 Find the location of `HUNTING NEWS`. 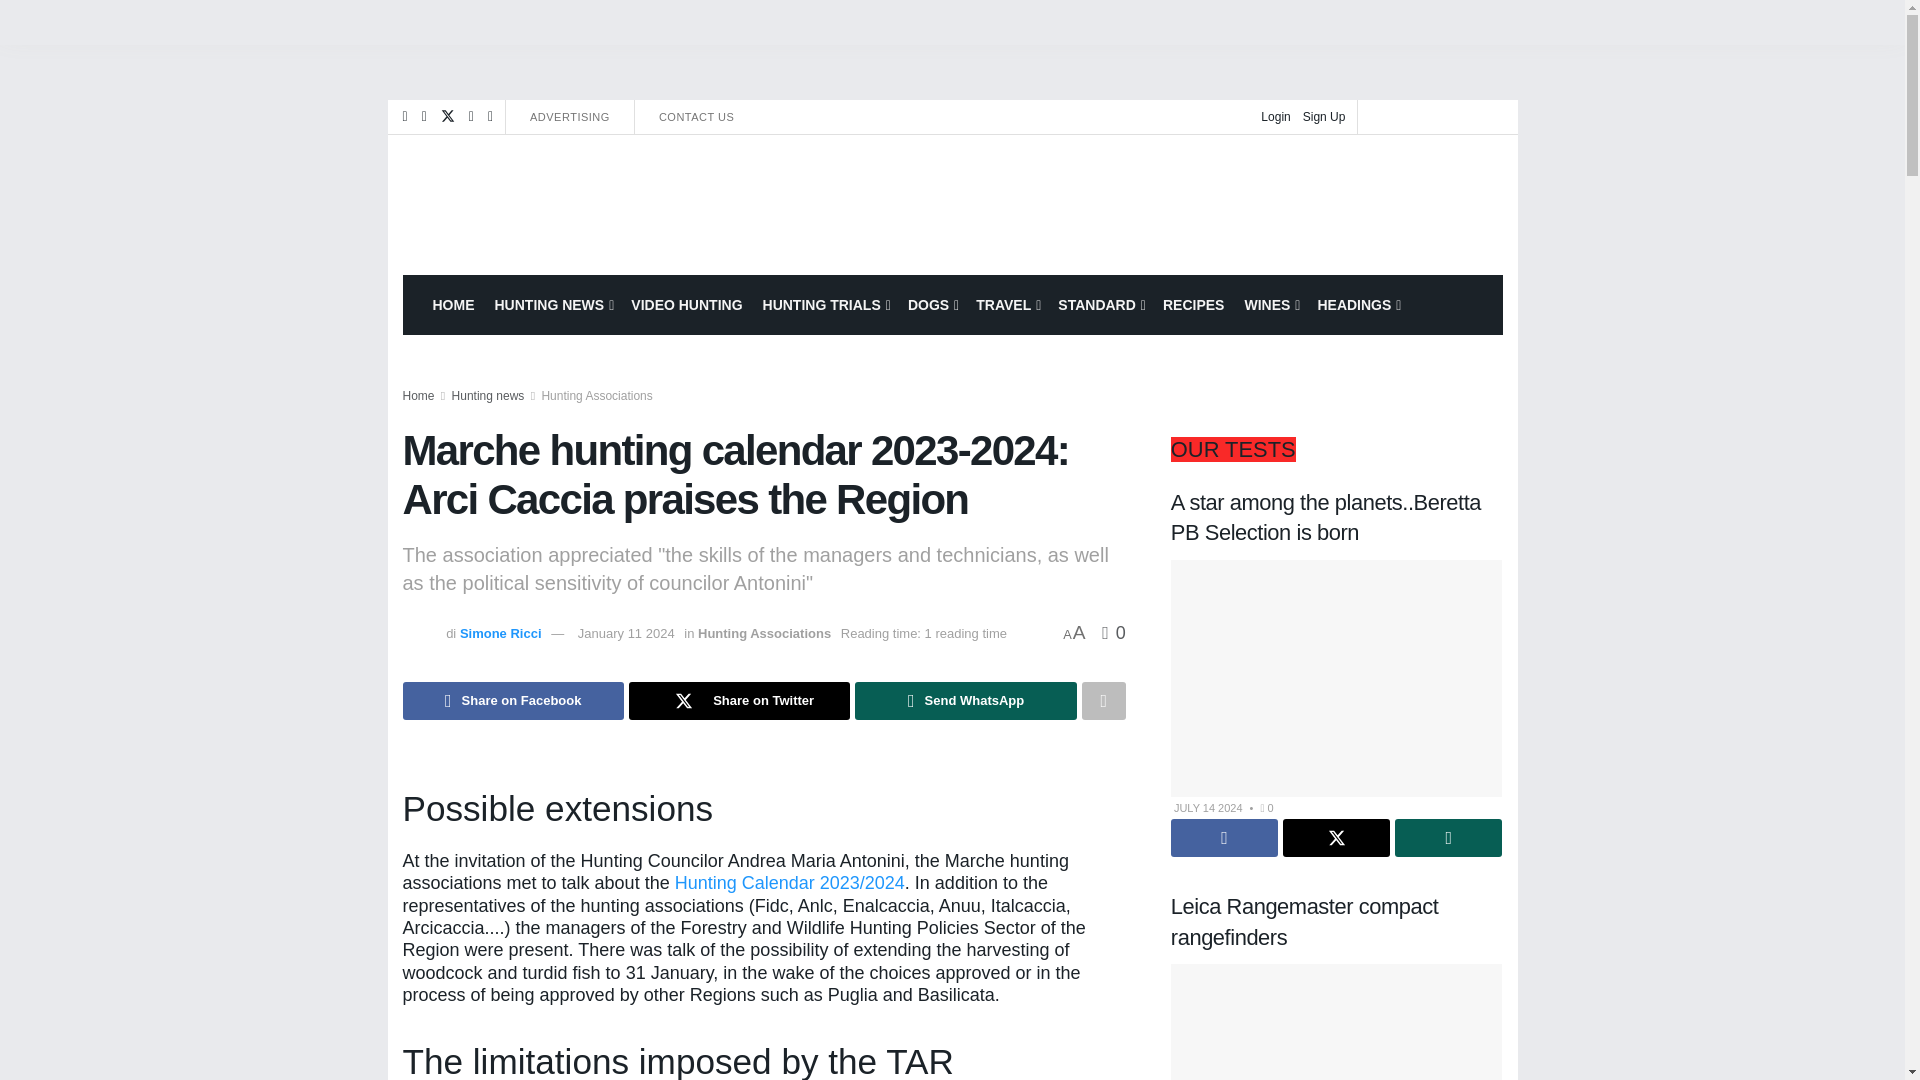

HUNTING NEWS is located at coordinates (552, 304).